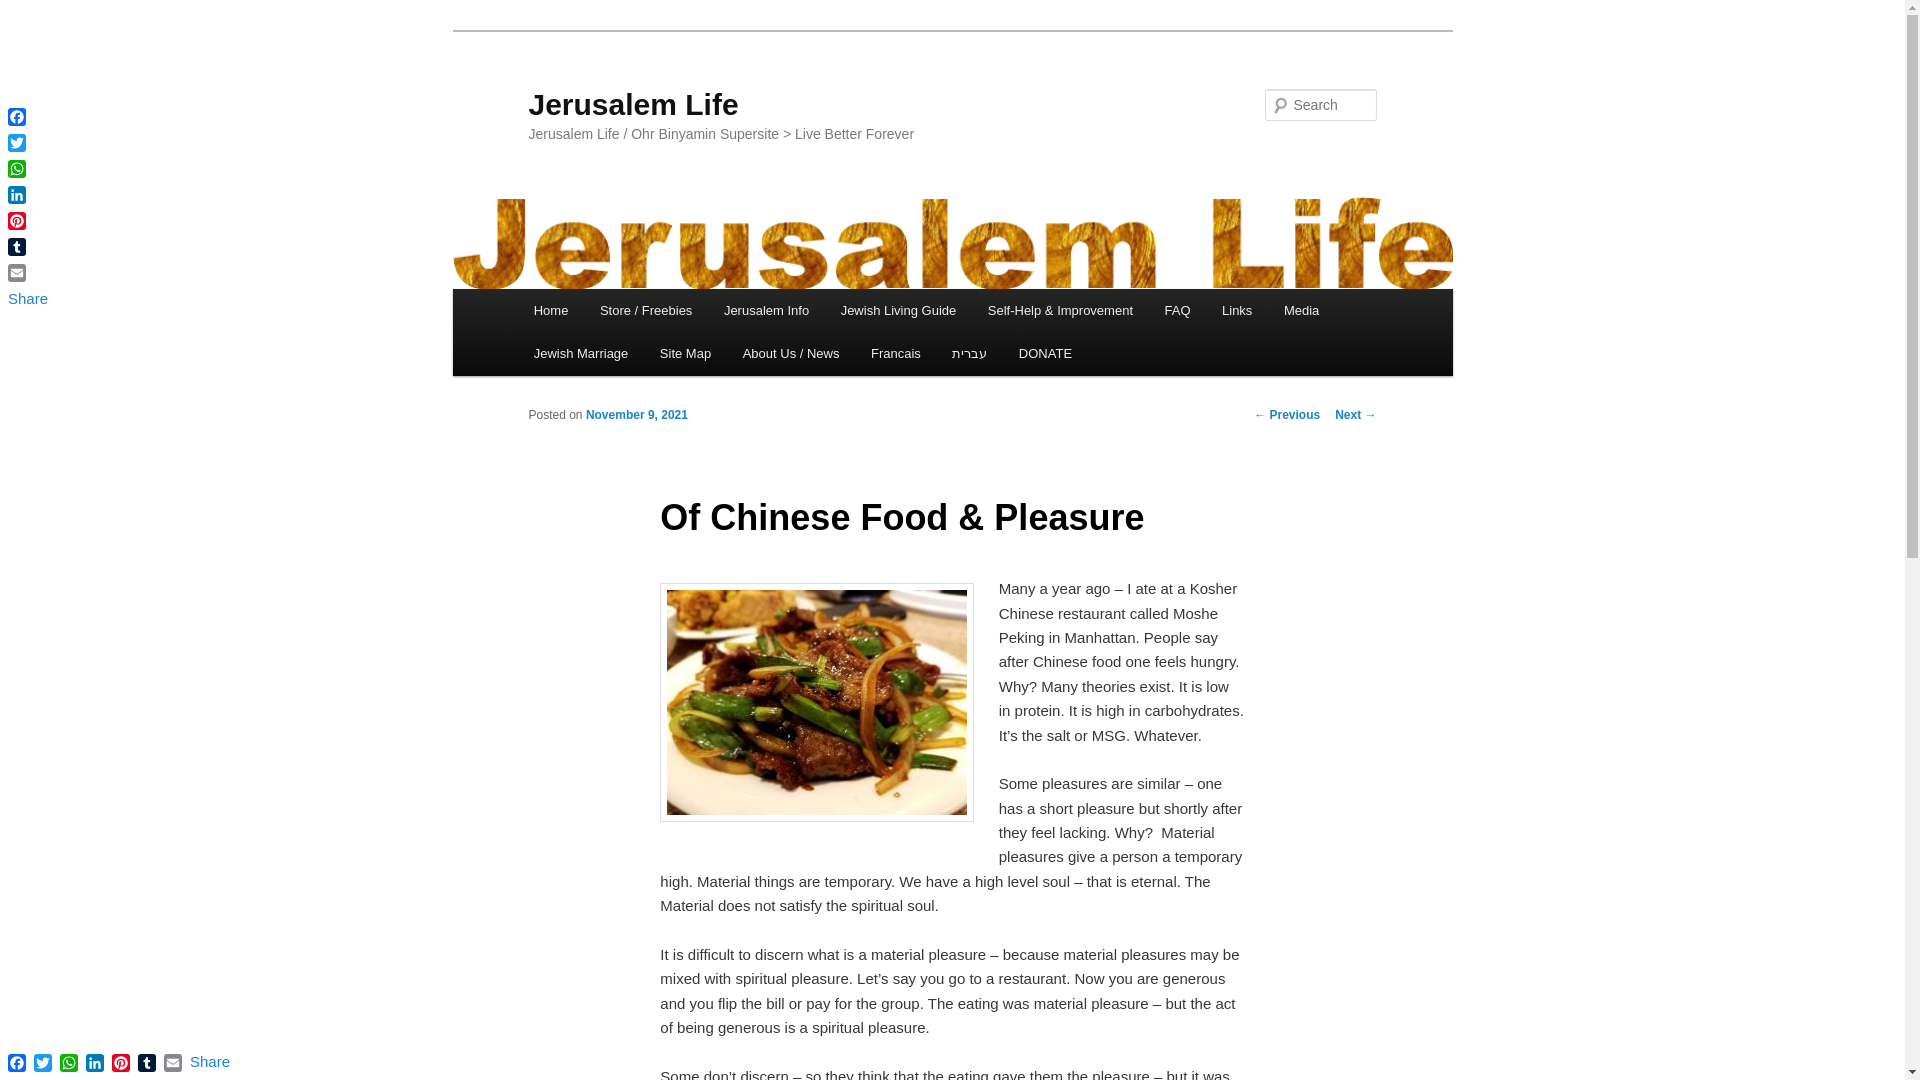 This screenshot has height=1080, width=1920. I want to click on WhatsApp, so click(27, 168).